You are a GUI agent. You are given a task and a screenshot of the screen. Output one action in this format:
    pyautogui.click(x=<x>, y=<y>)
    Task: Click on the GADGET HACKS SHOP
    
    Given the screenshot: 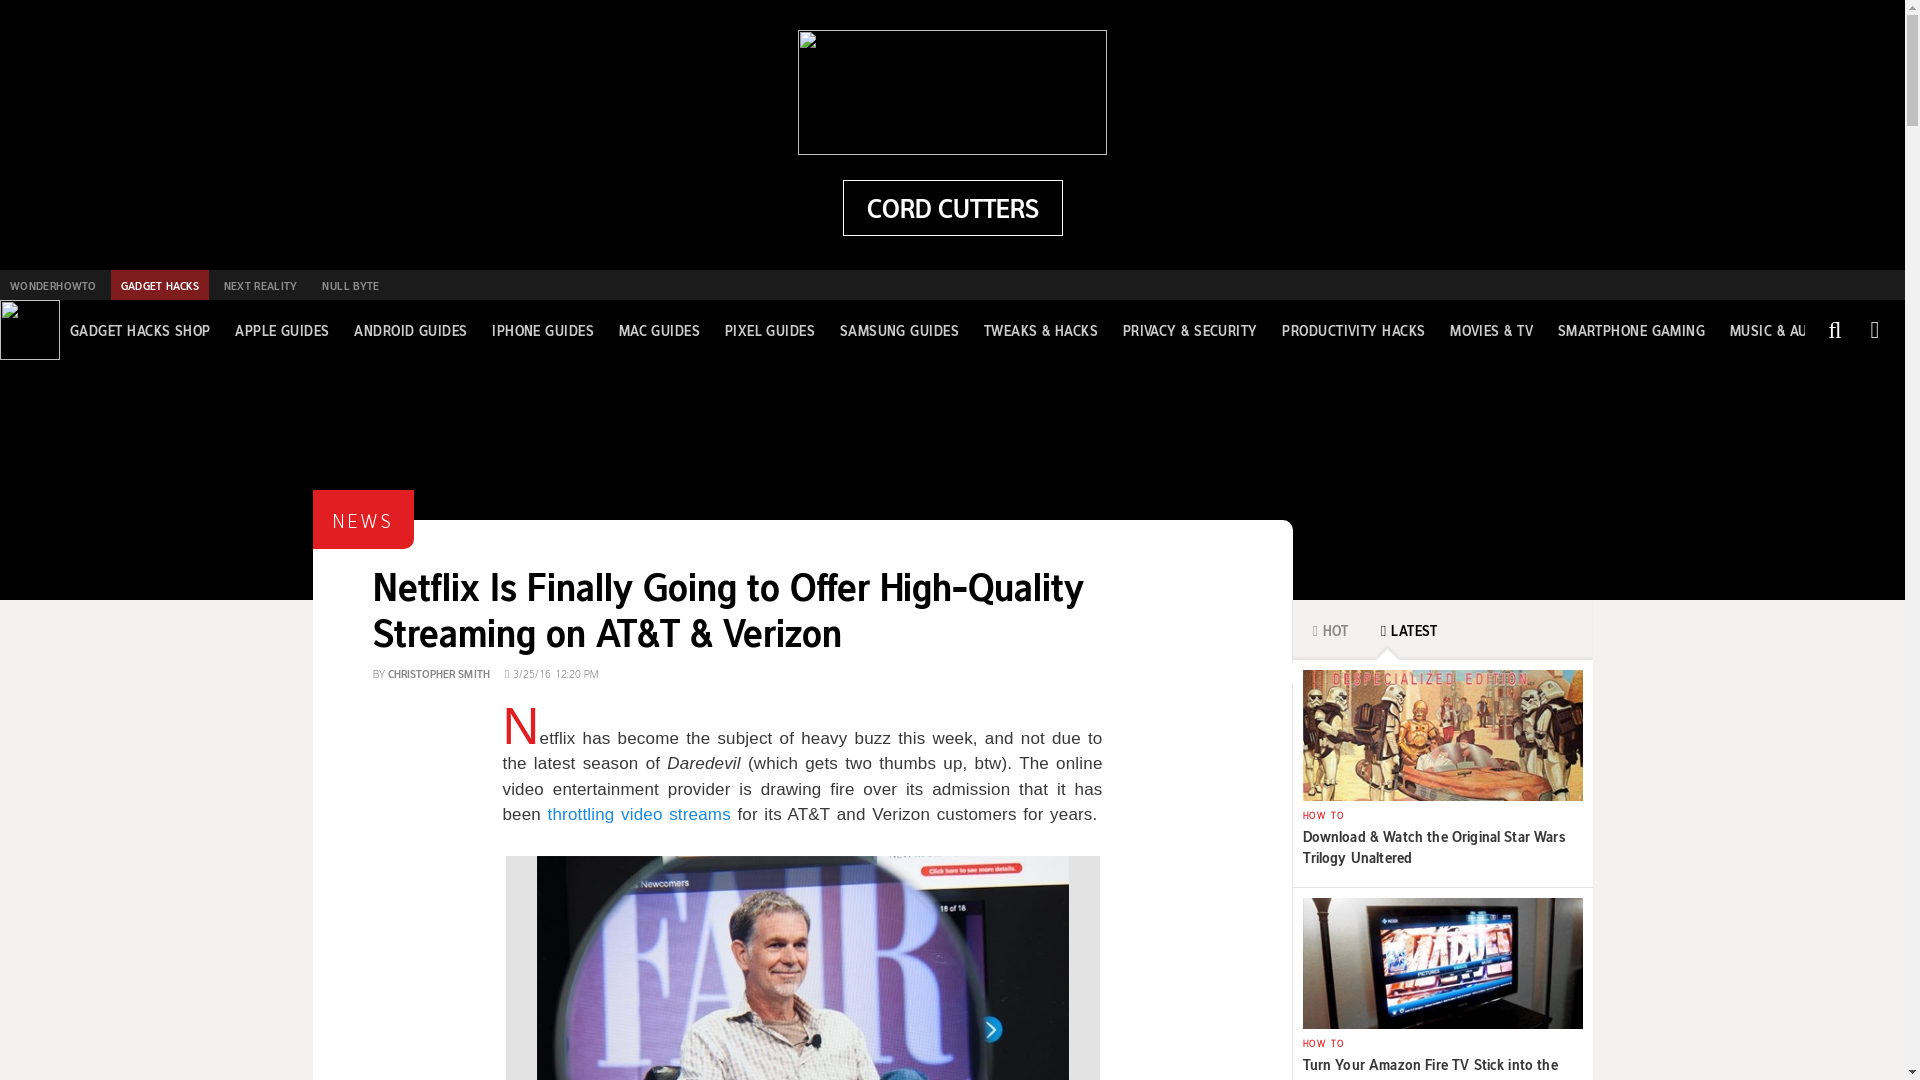 What is the action you would take?
    pyautogui.click(x=140, y=330)
    